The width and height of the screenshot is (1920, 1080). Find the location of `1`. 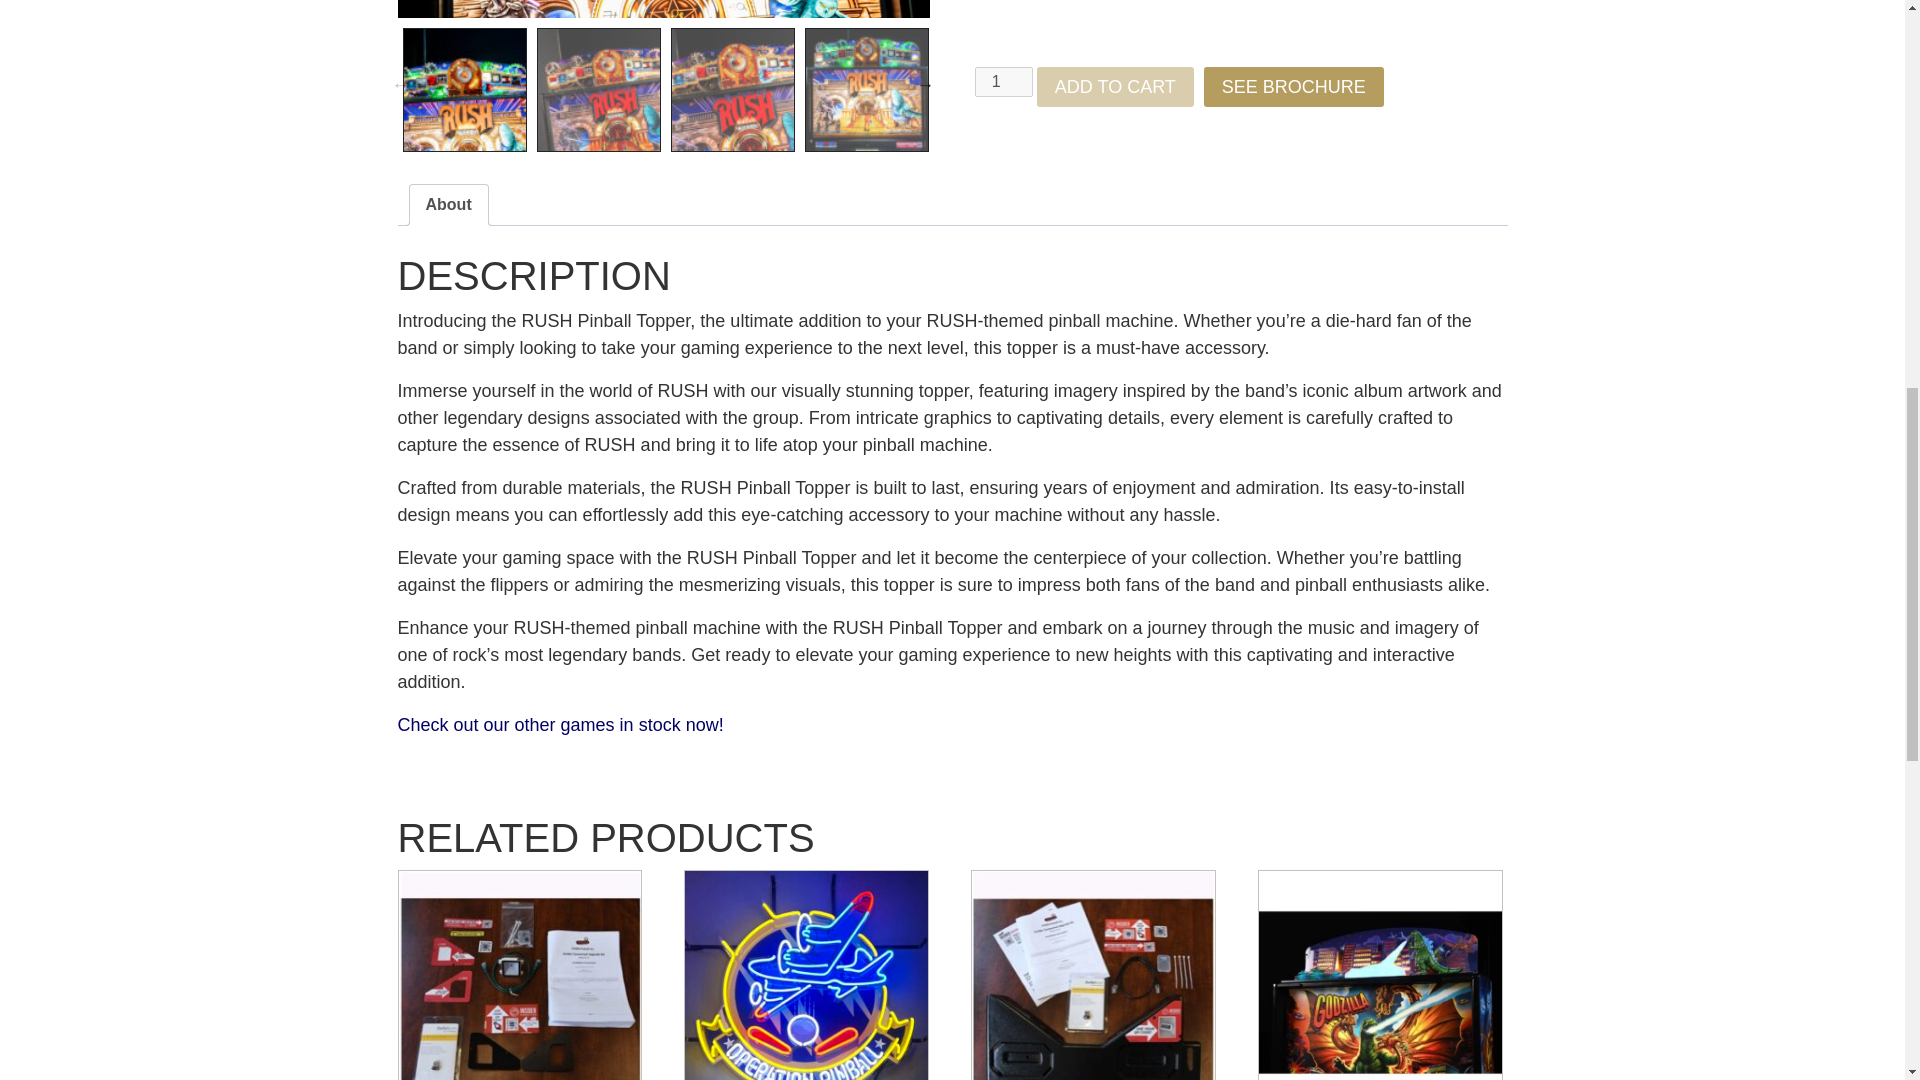

1 is located at coordinates (1004, 82).